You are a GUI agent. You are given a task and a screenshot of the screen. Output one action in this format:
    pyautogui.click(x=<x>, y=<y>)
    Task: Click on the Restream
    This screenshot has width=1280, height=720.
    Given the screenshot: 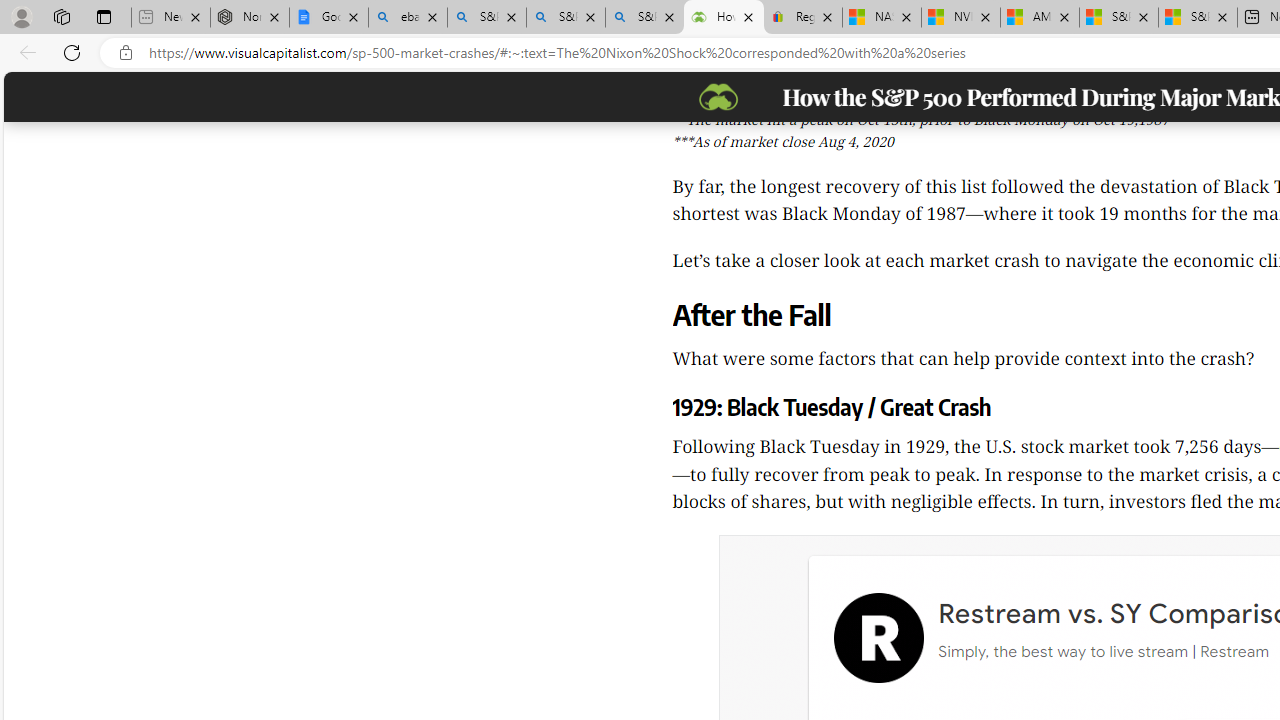 What is the action you would take?
    pyautogui.click(x=878, y=638)
    